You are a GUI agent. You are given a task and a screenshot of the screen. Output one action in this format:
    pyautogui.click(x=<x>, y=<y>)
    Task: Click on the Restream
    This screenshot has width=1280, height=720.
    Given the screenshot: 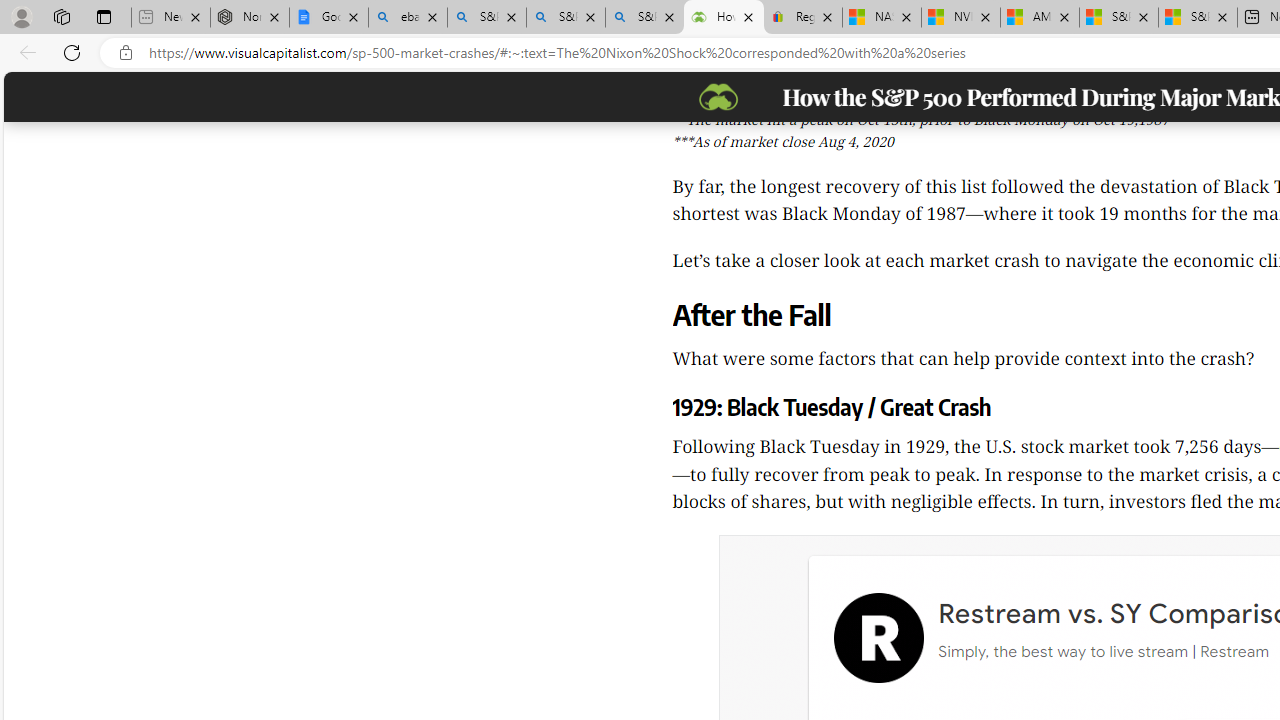 What is the action you would take?
    pyautogui.click(x=878, y=638)
    